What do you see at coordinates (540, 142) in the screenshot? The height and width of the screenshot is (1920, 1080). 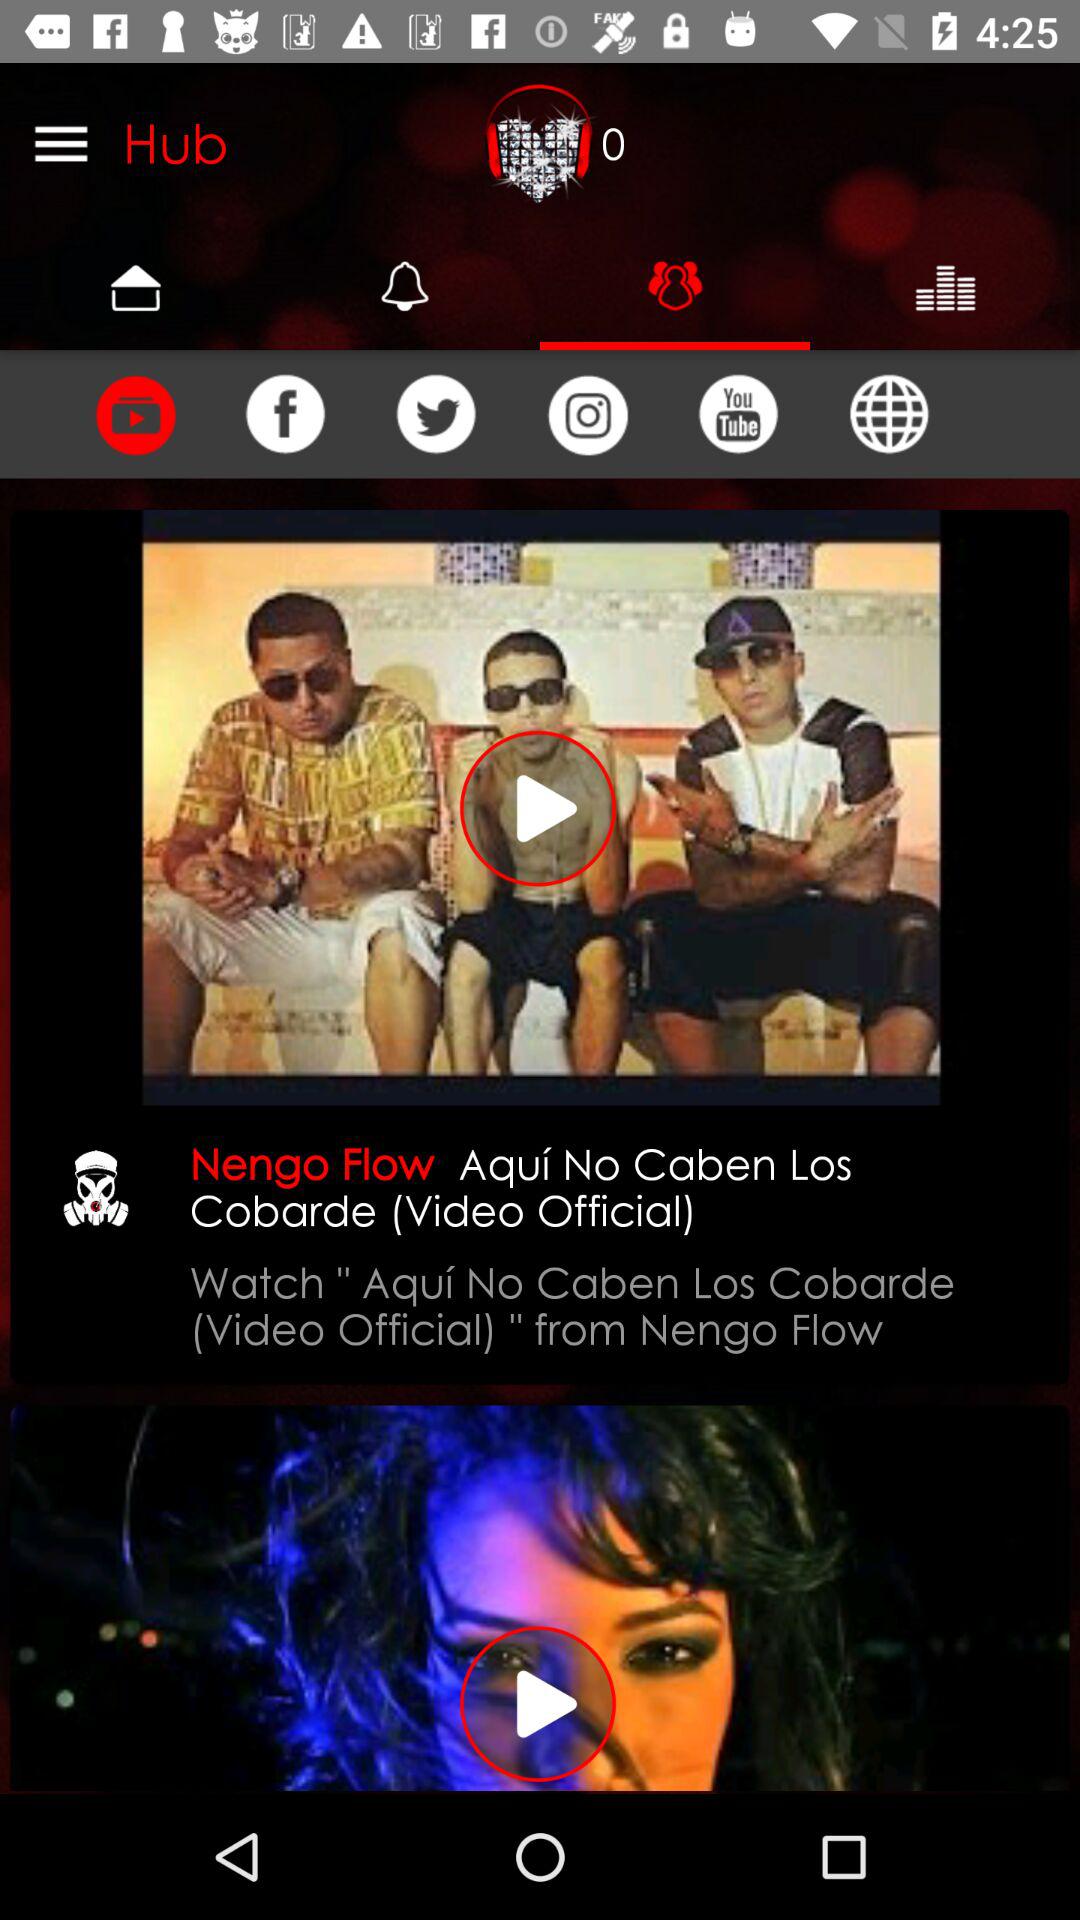 I see `select item next to the 0 item` at bounding box center [540, 142].